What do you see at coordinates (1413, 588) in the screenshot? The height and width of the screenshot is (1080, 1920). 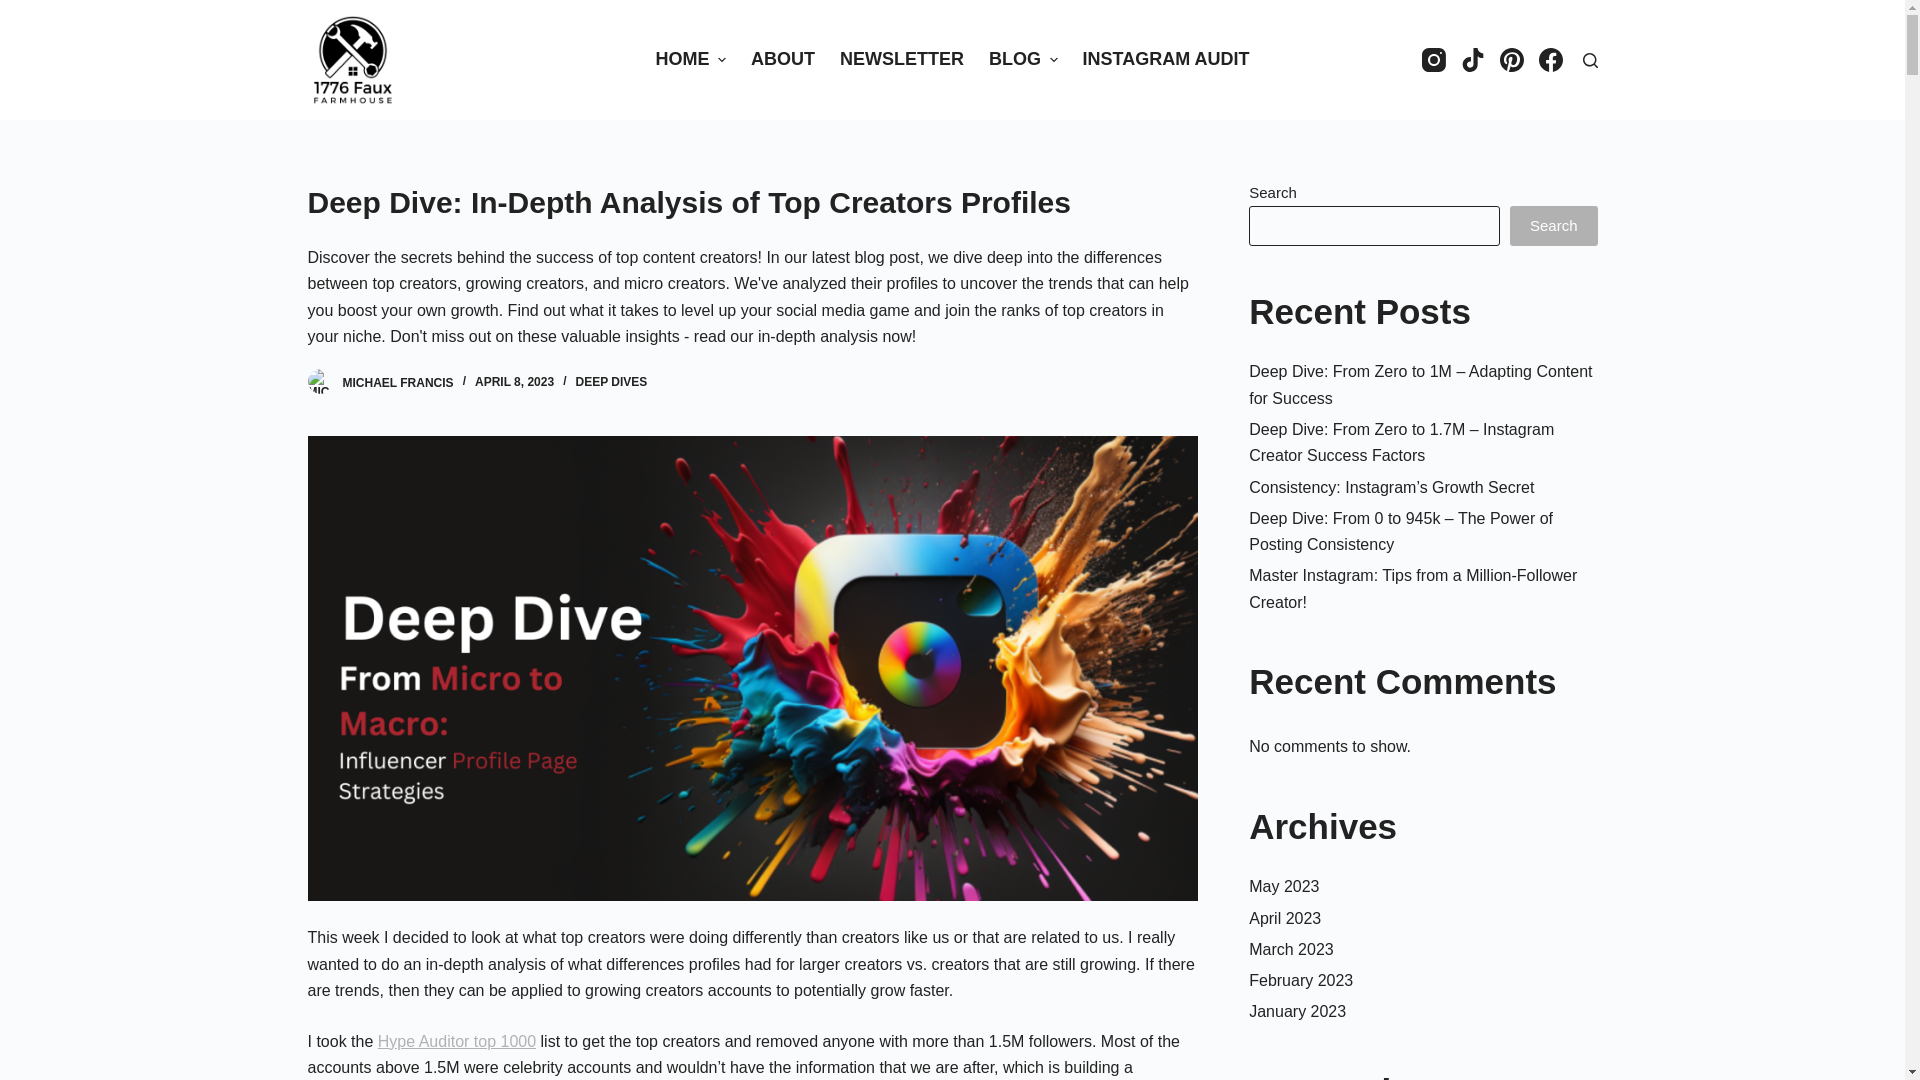 I see `Master Instagram: Tips from a Million-Follower Creator!` at bounding box center [1413, 588].